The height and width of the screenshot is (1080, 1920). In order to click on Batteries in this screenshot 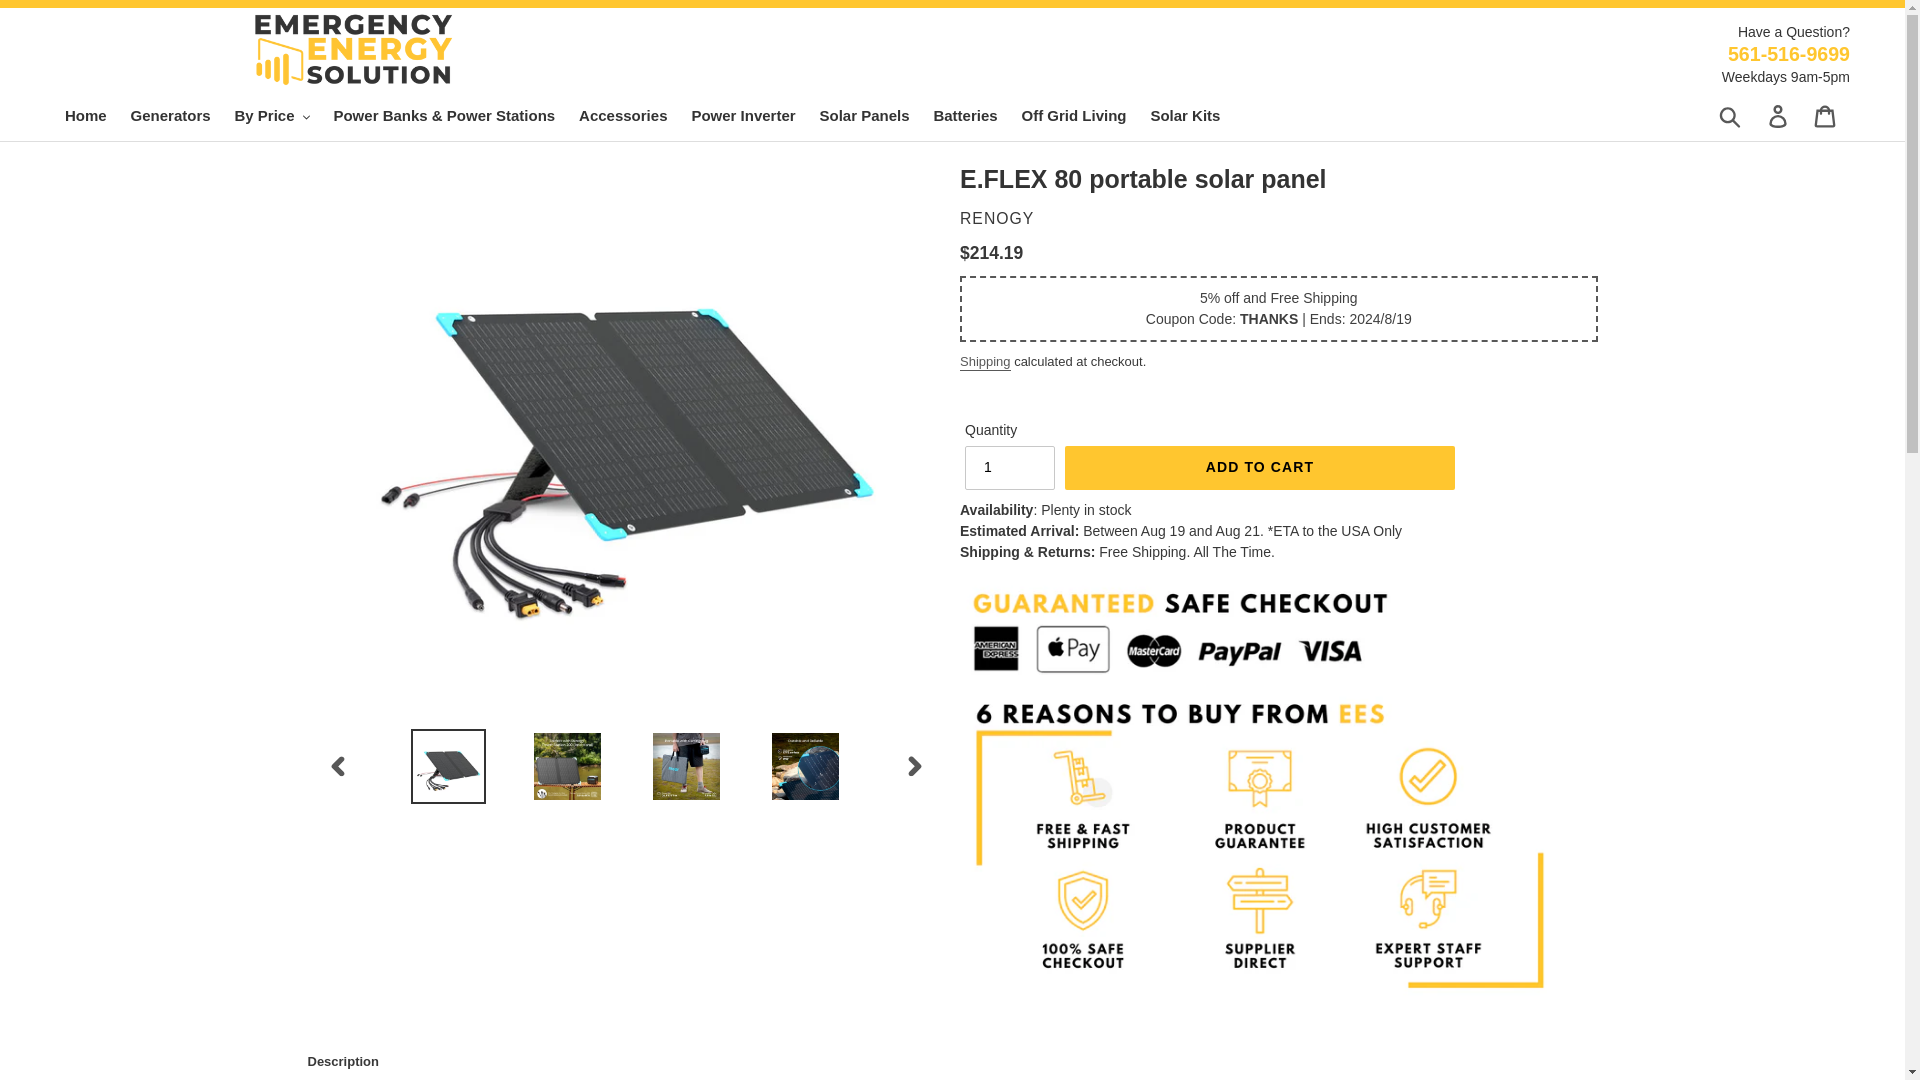, I will do `click(964, 116)`.